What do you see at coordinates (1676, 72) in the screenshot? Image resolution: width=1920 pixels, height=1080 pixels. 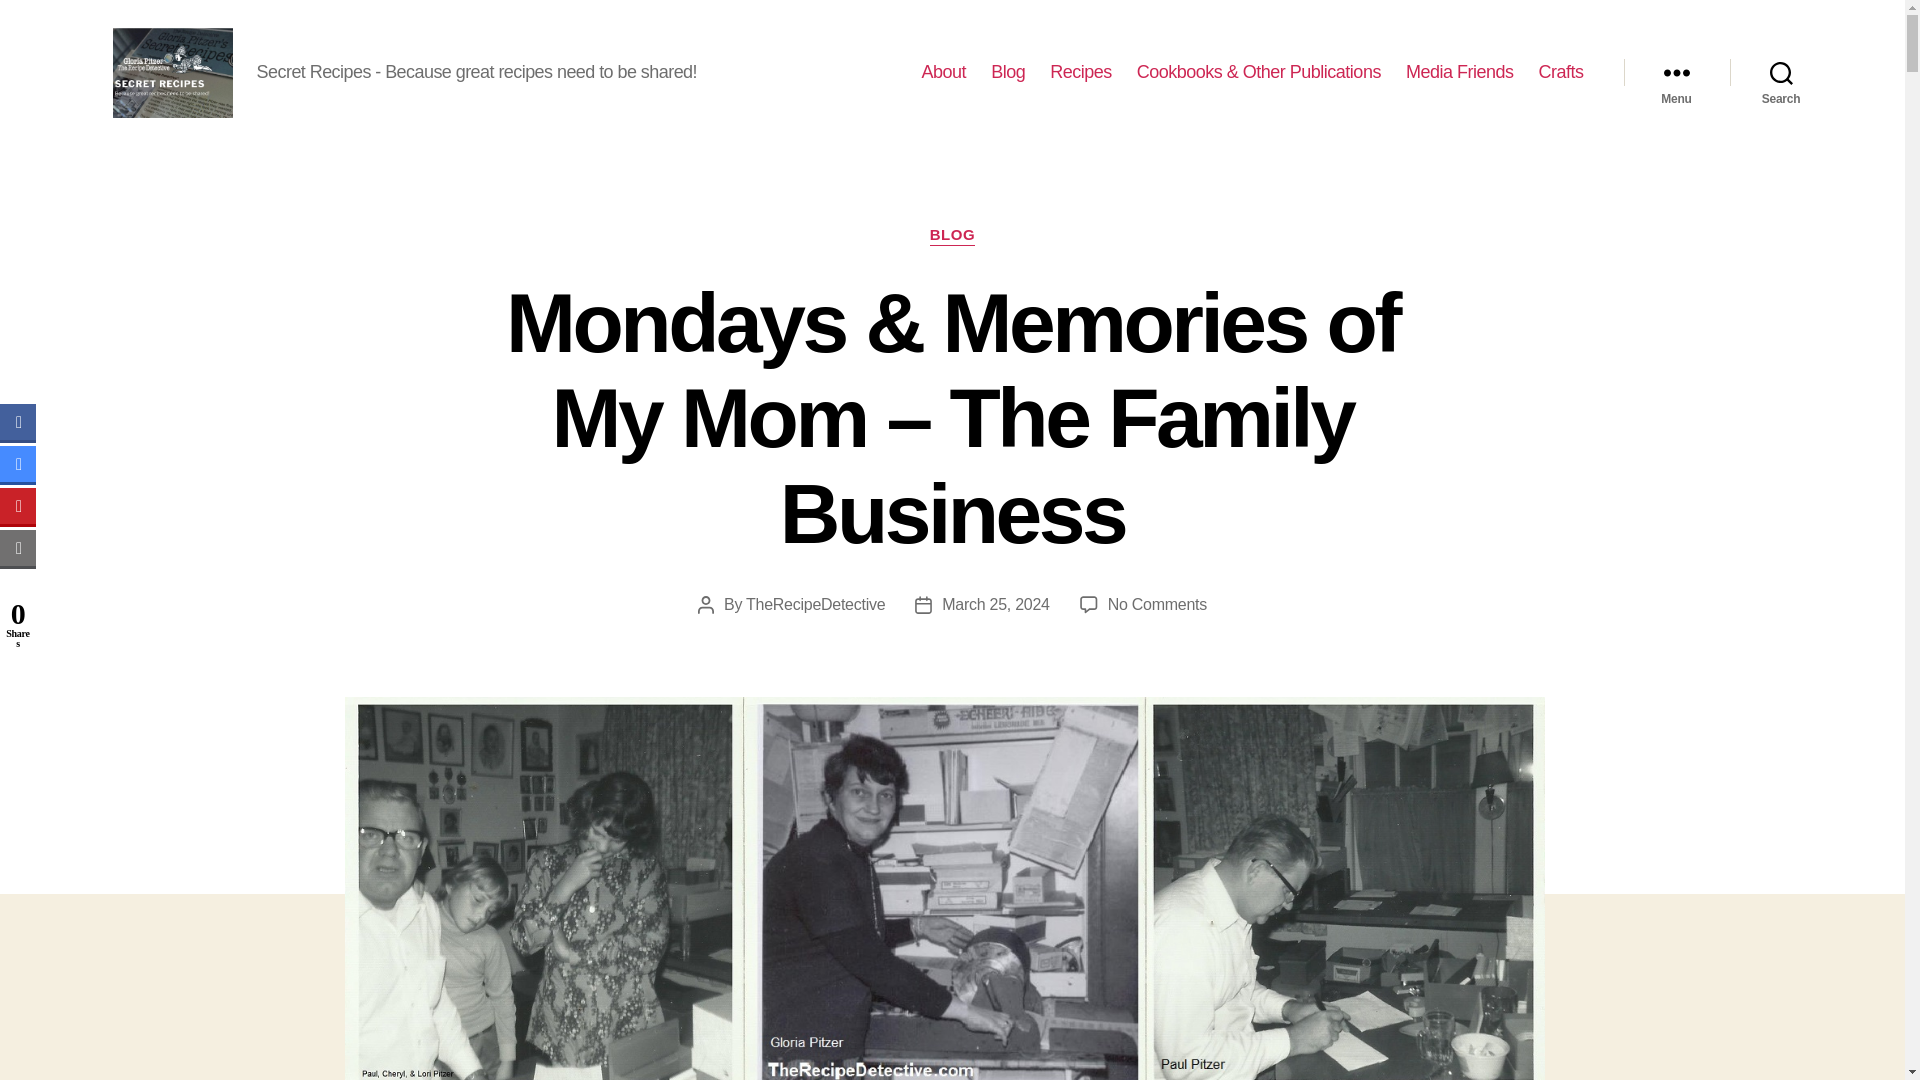 I see `Menu` at bounding box center [1676, 72].